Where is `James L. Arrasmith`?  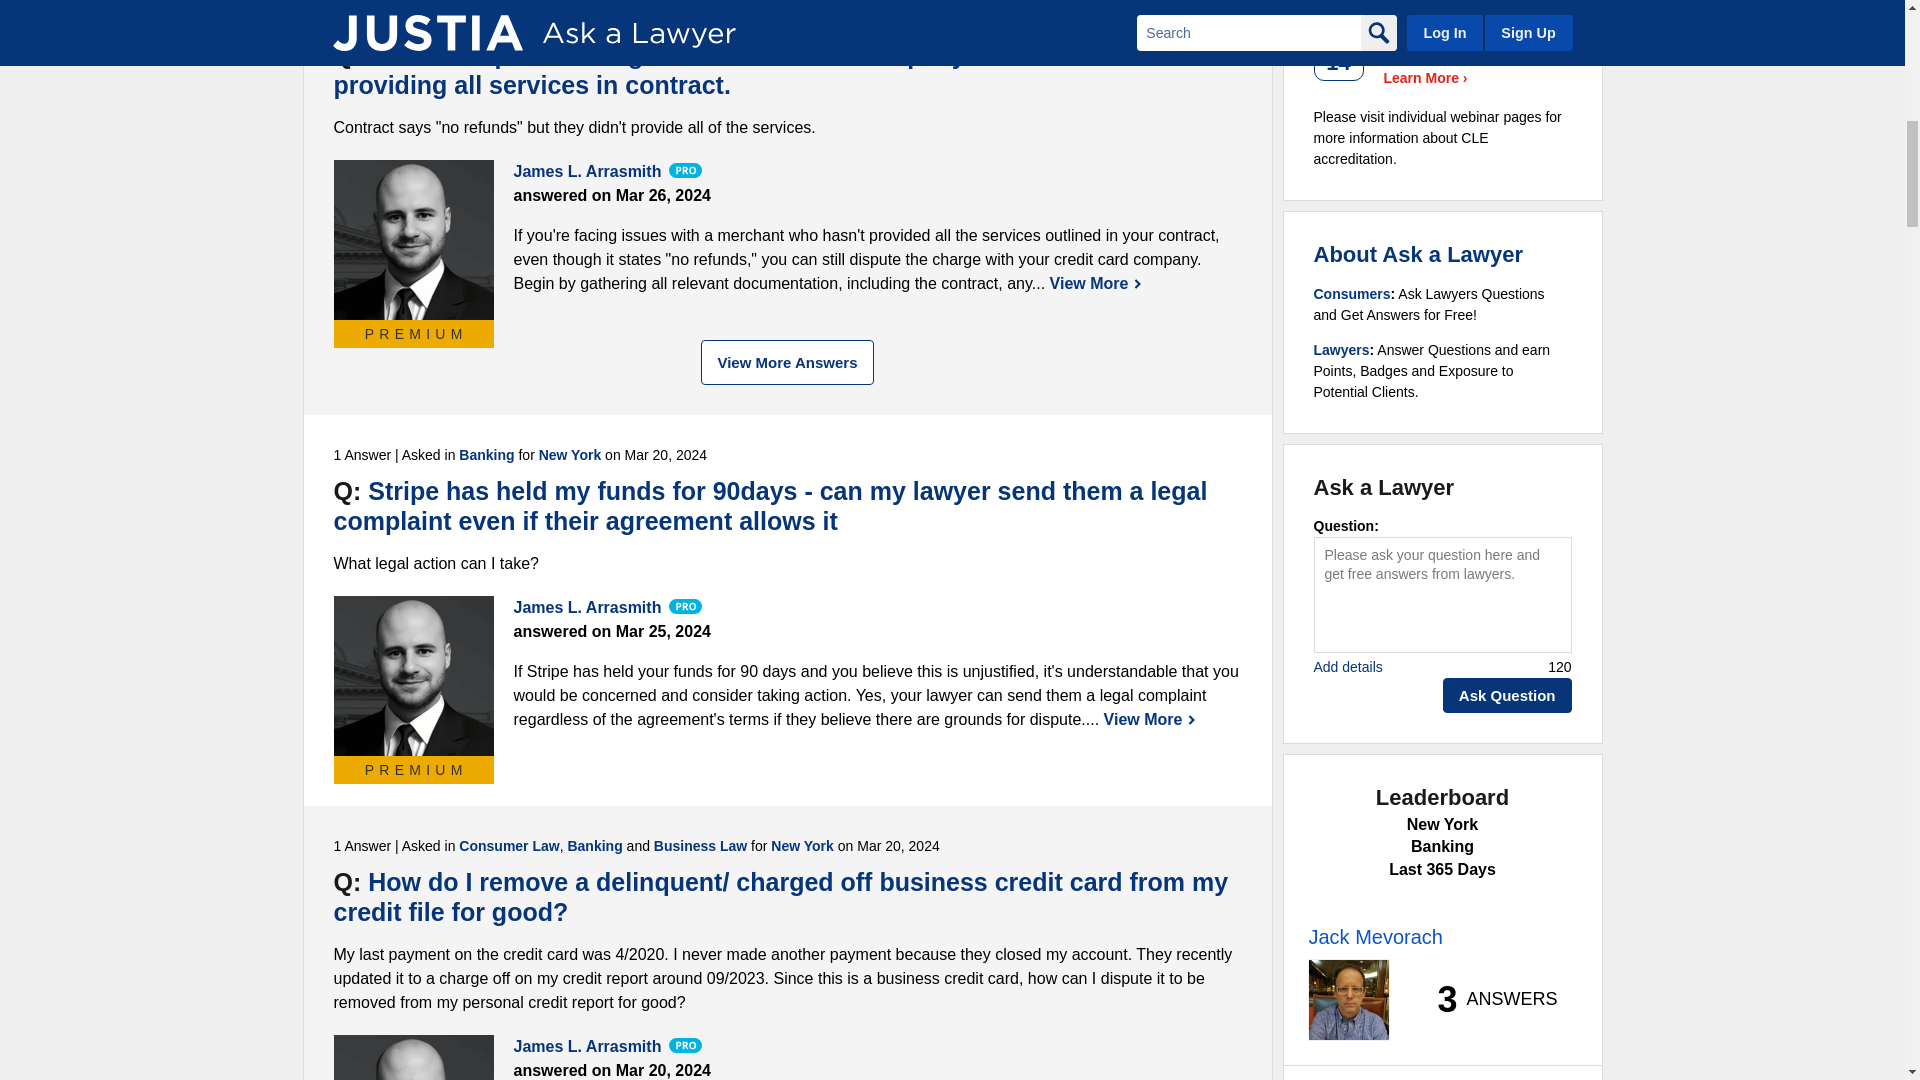
James L. Arrasmith is located at coordinates (414, 676).